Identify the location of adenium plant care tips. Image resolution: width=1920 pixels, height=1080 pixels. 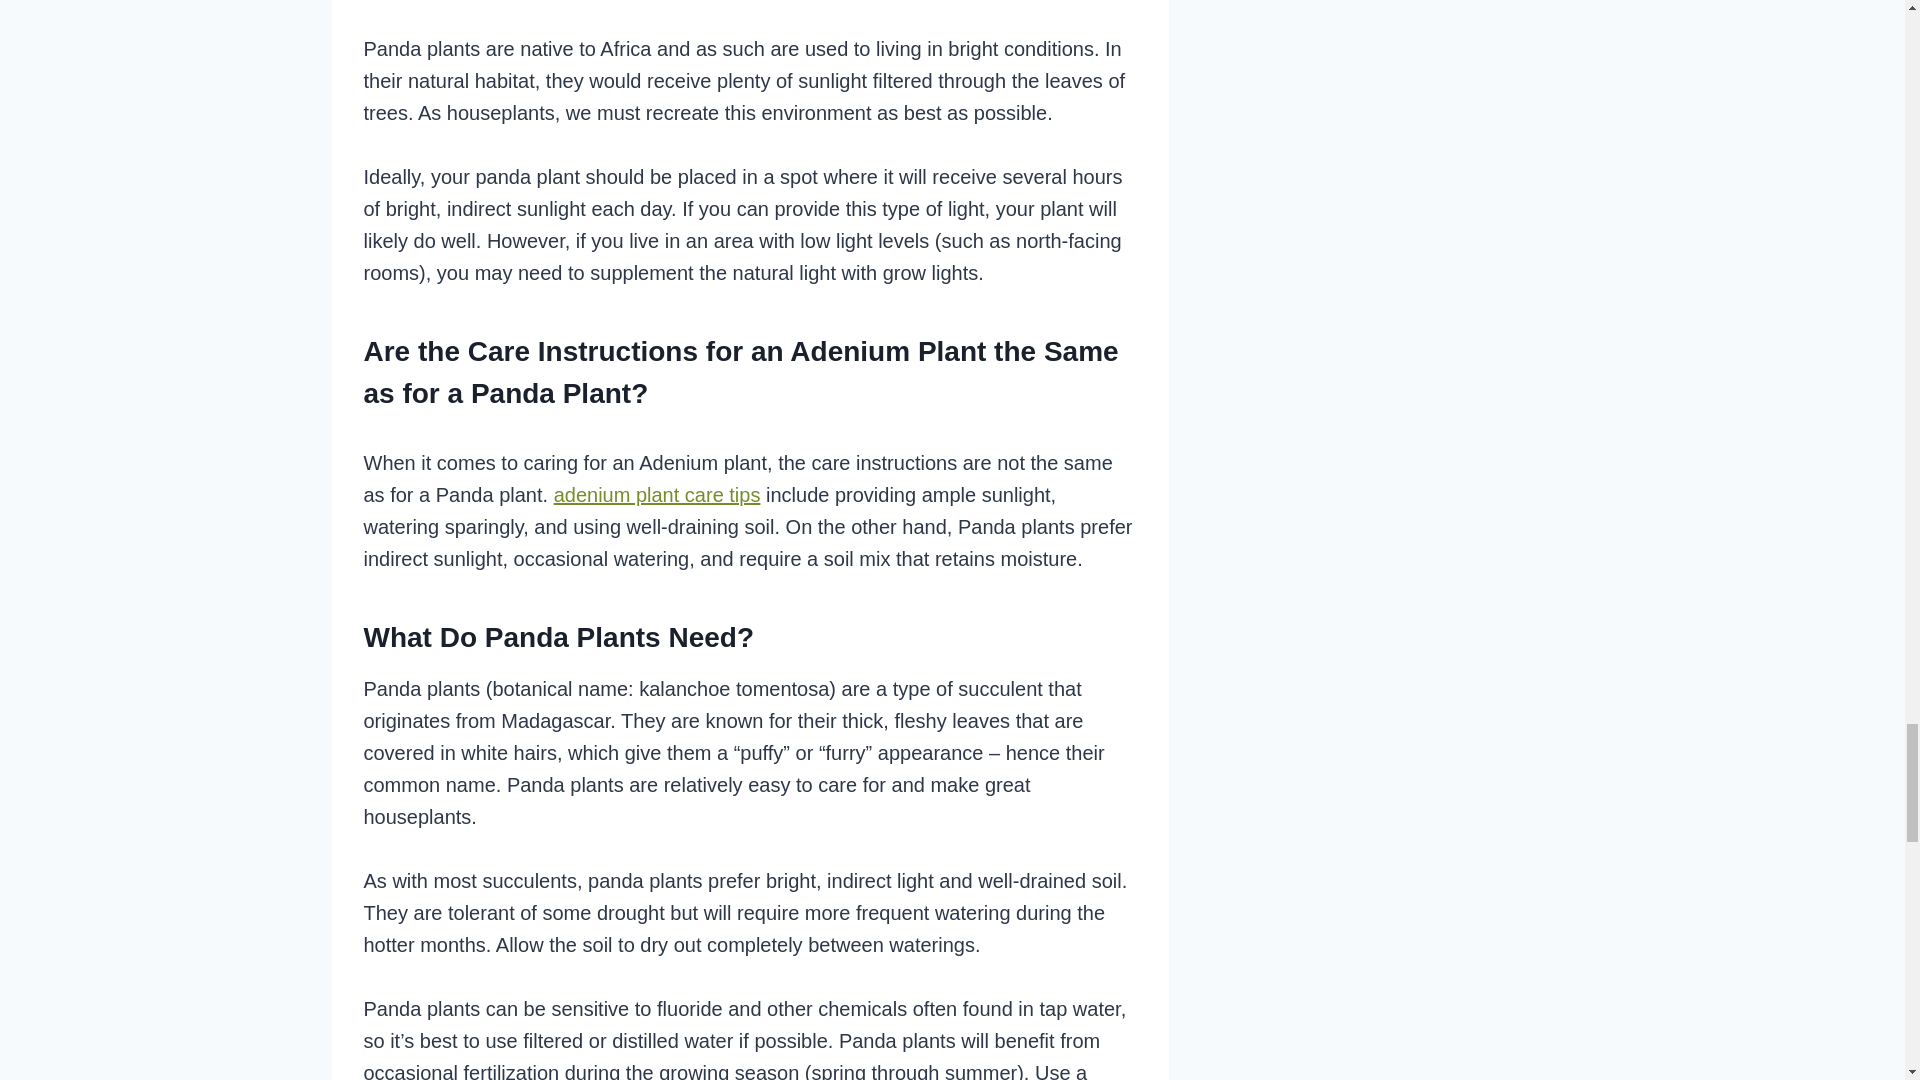
(657, 494).